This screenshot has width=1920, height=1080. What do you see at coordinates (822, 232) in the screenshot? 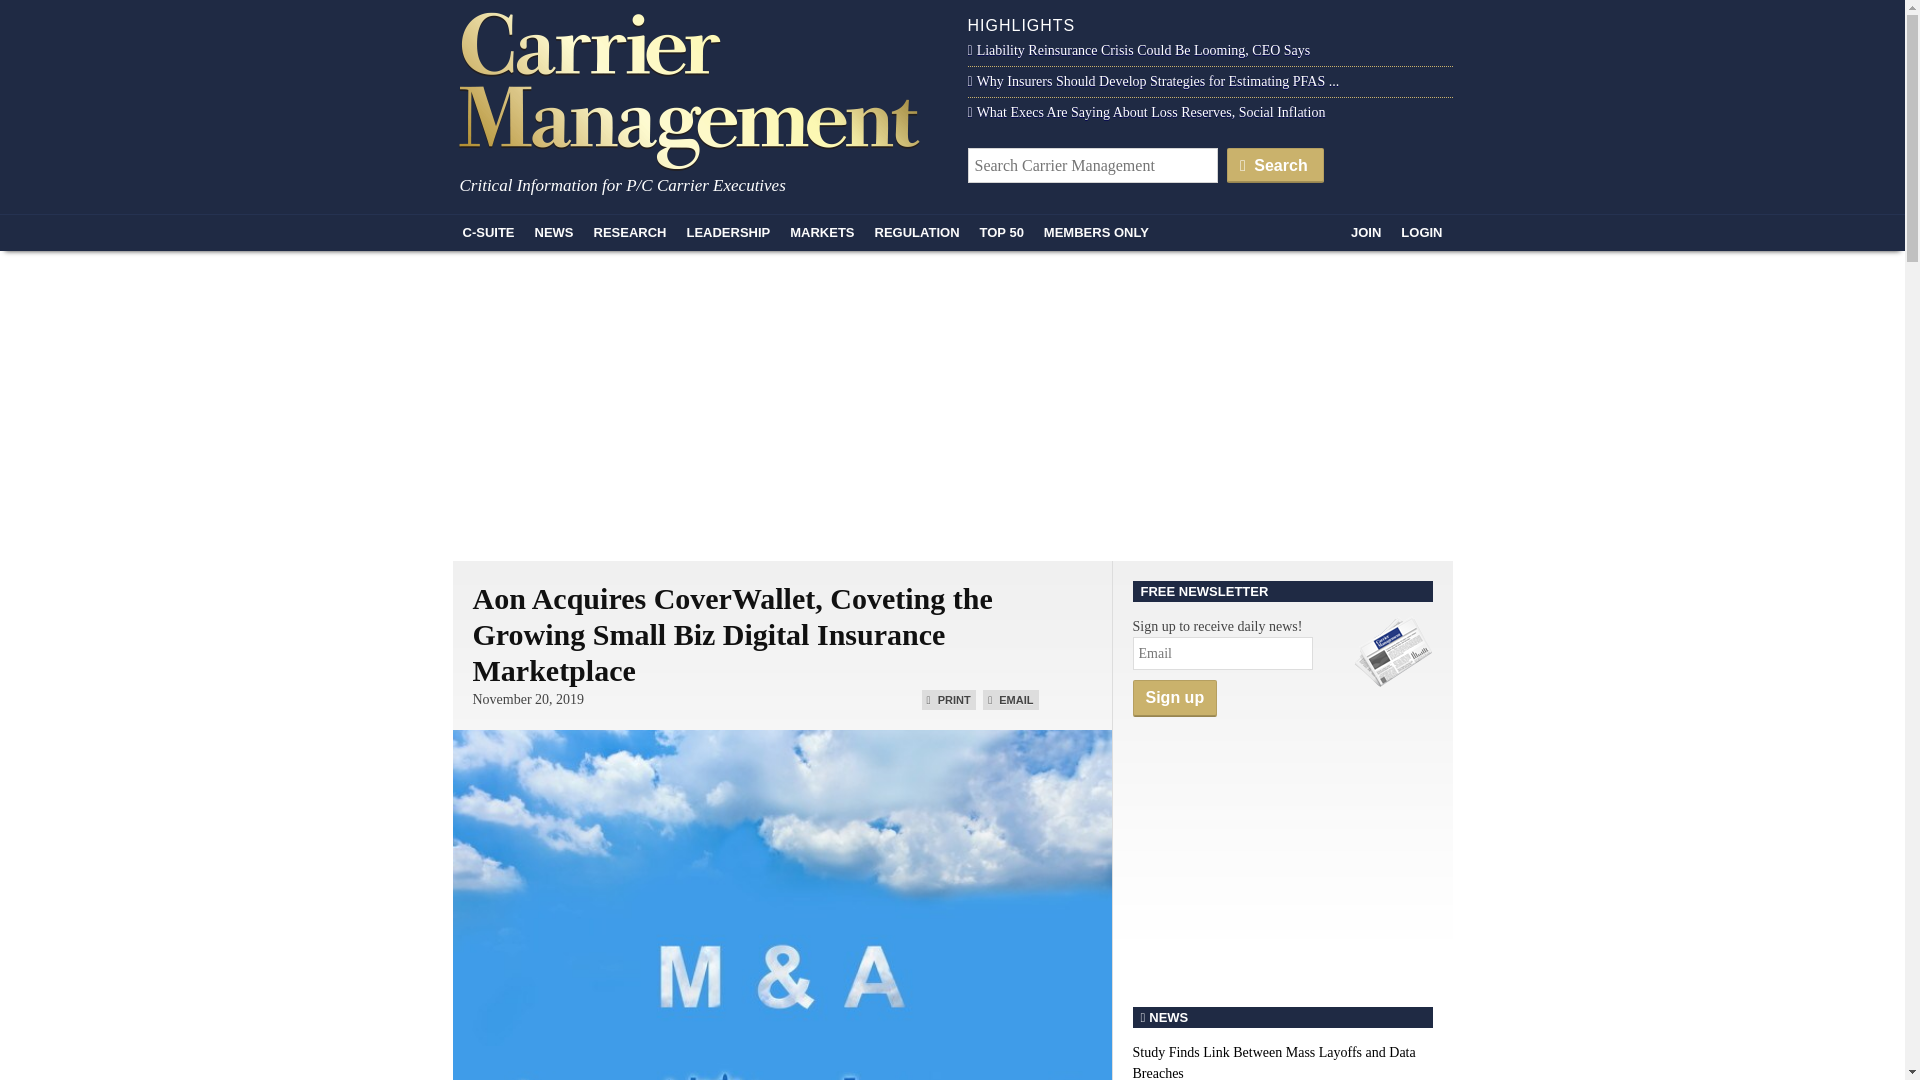
I see `MARKETS` at bounding box center [822, 232].